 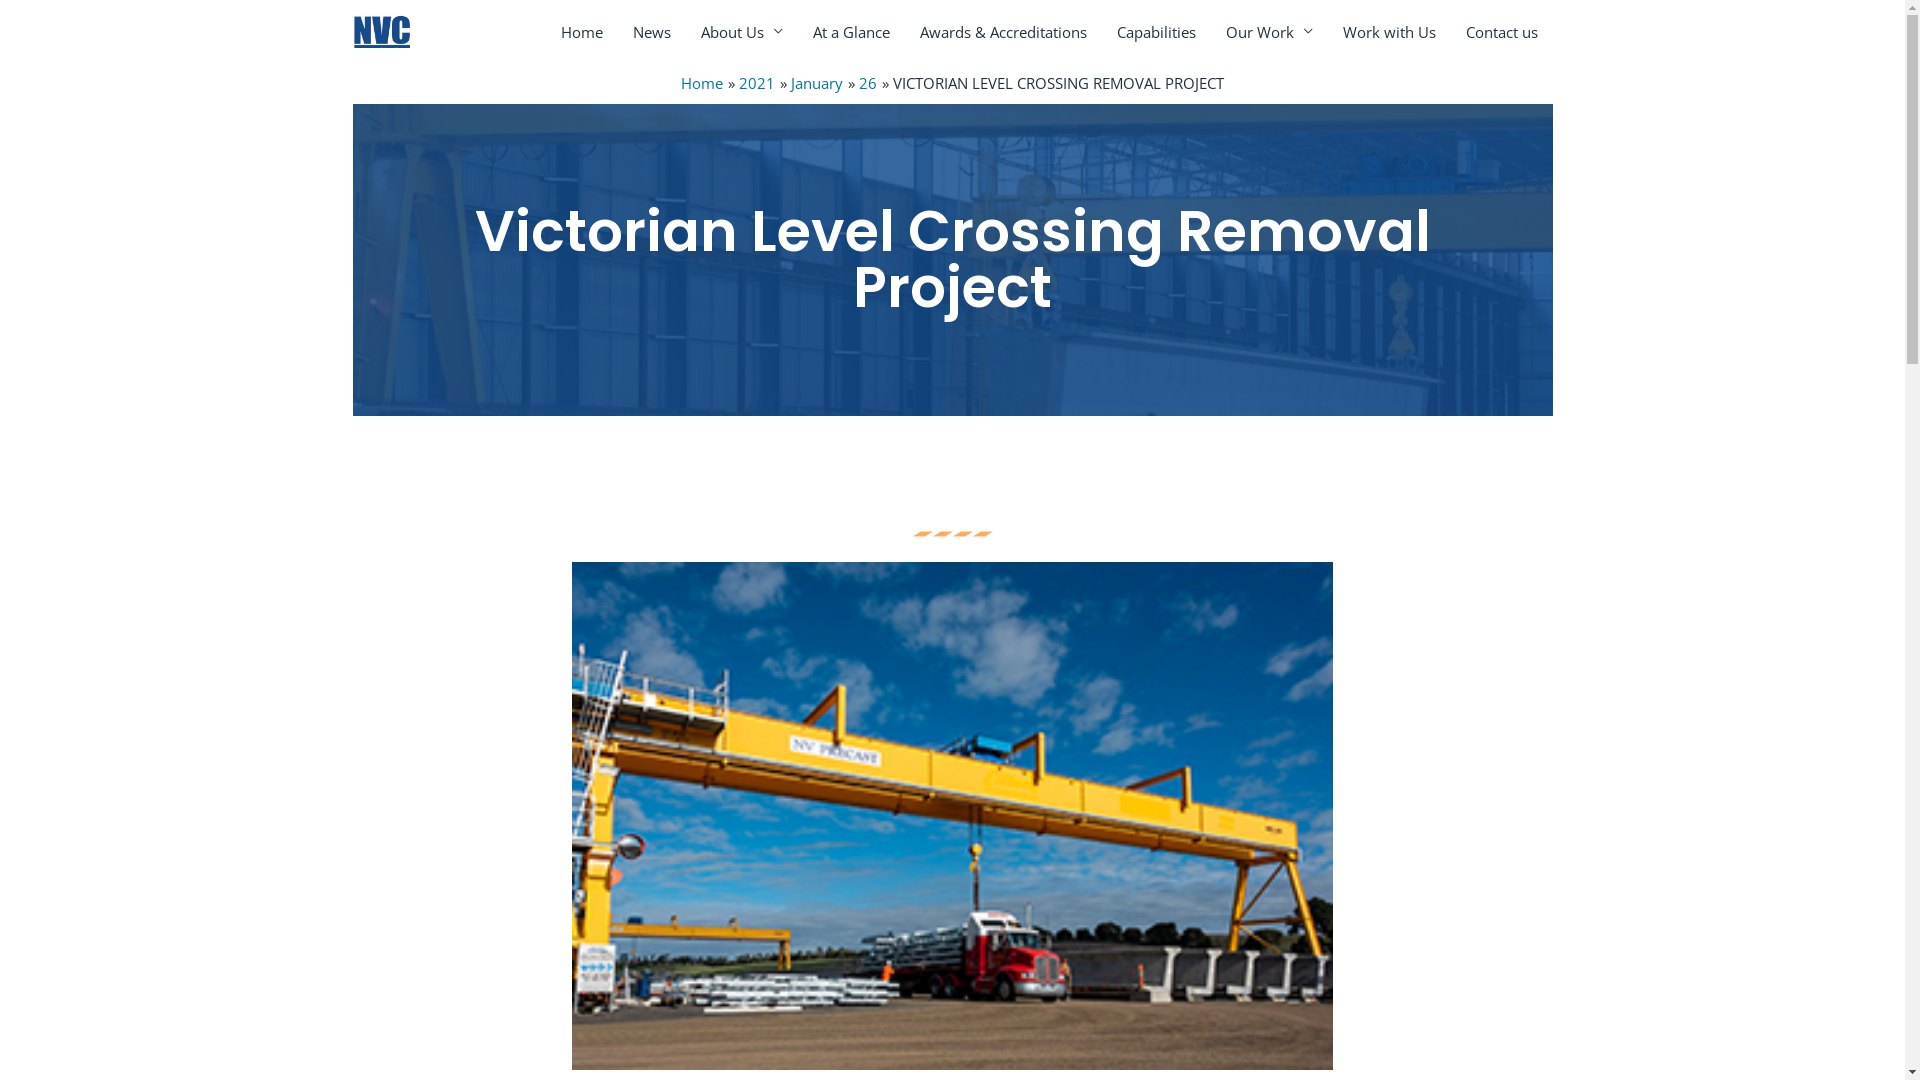 What do you see at coordinates (757, 83) in the screenshot?
I see `2021` at bounding box center [757, 83].